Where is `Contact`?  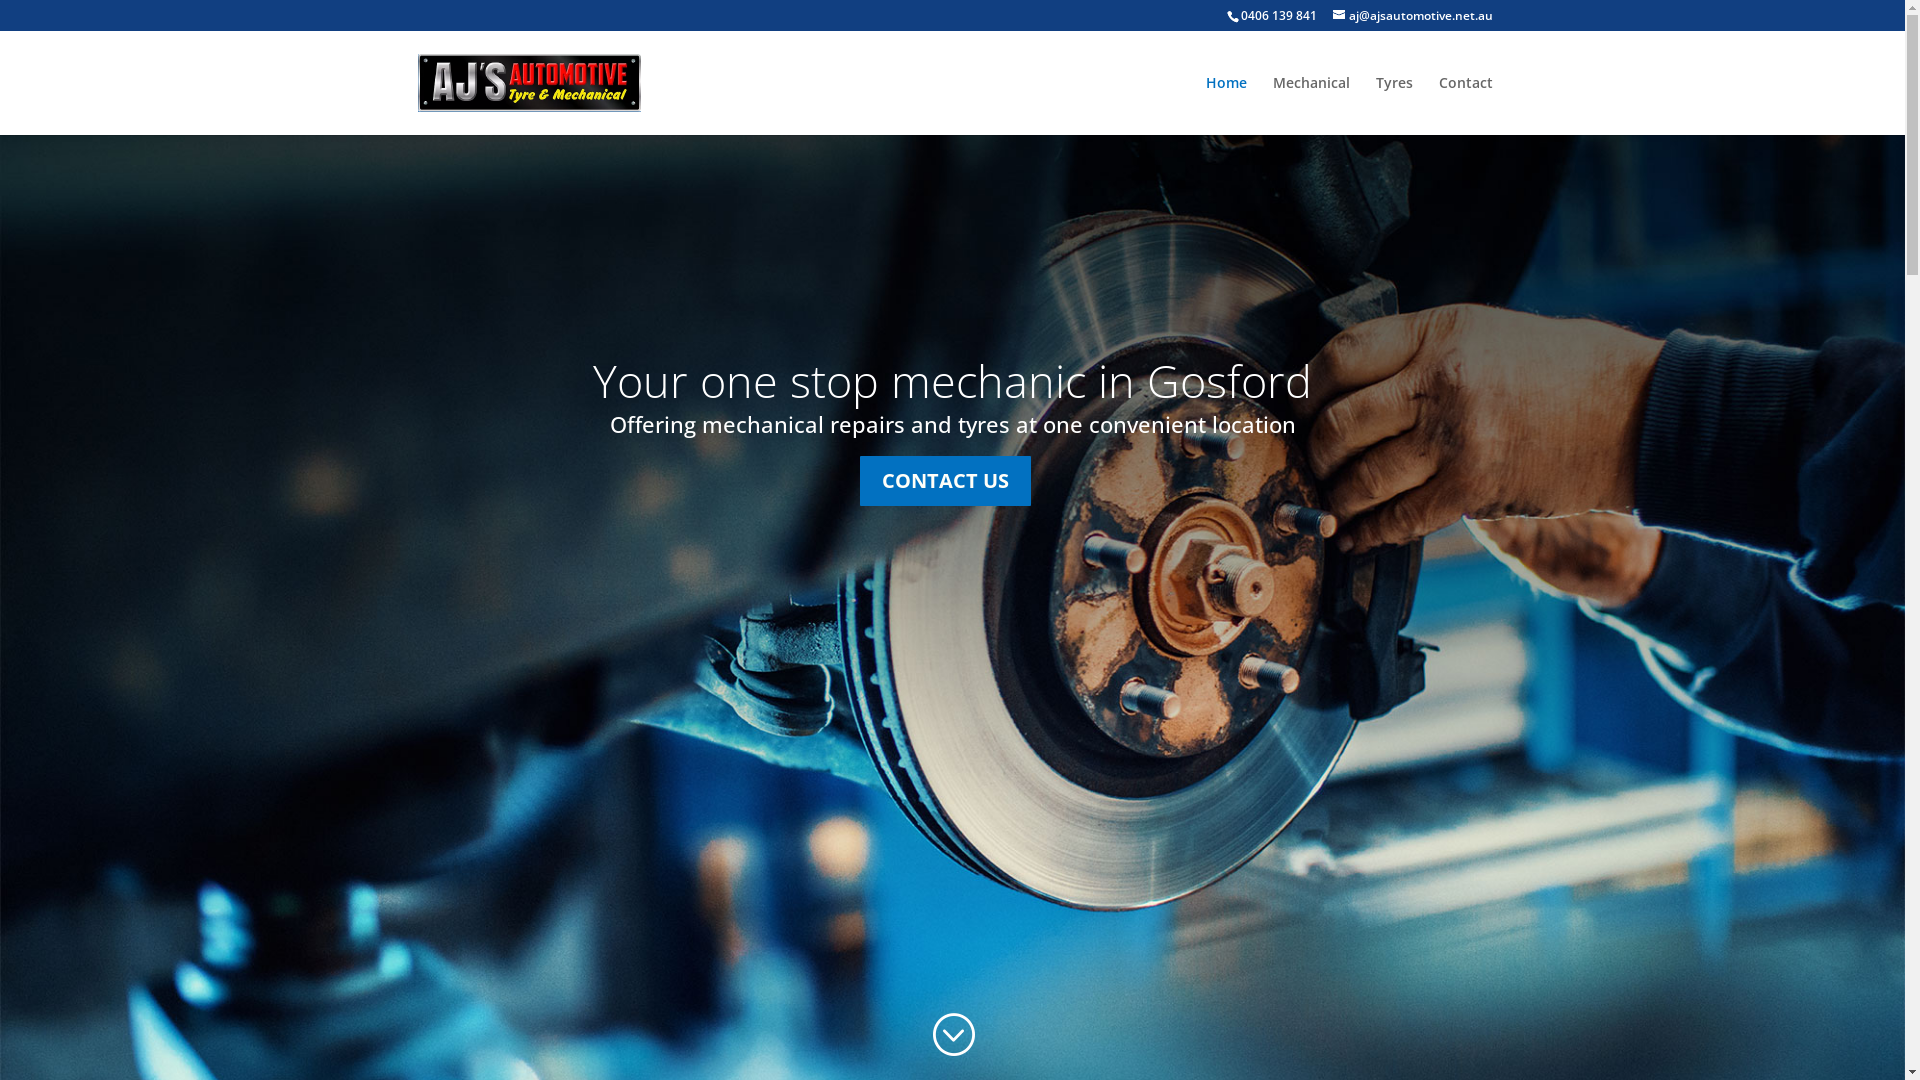 Contact is located at coordinates (1465, 106).